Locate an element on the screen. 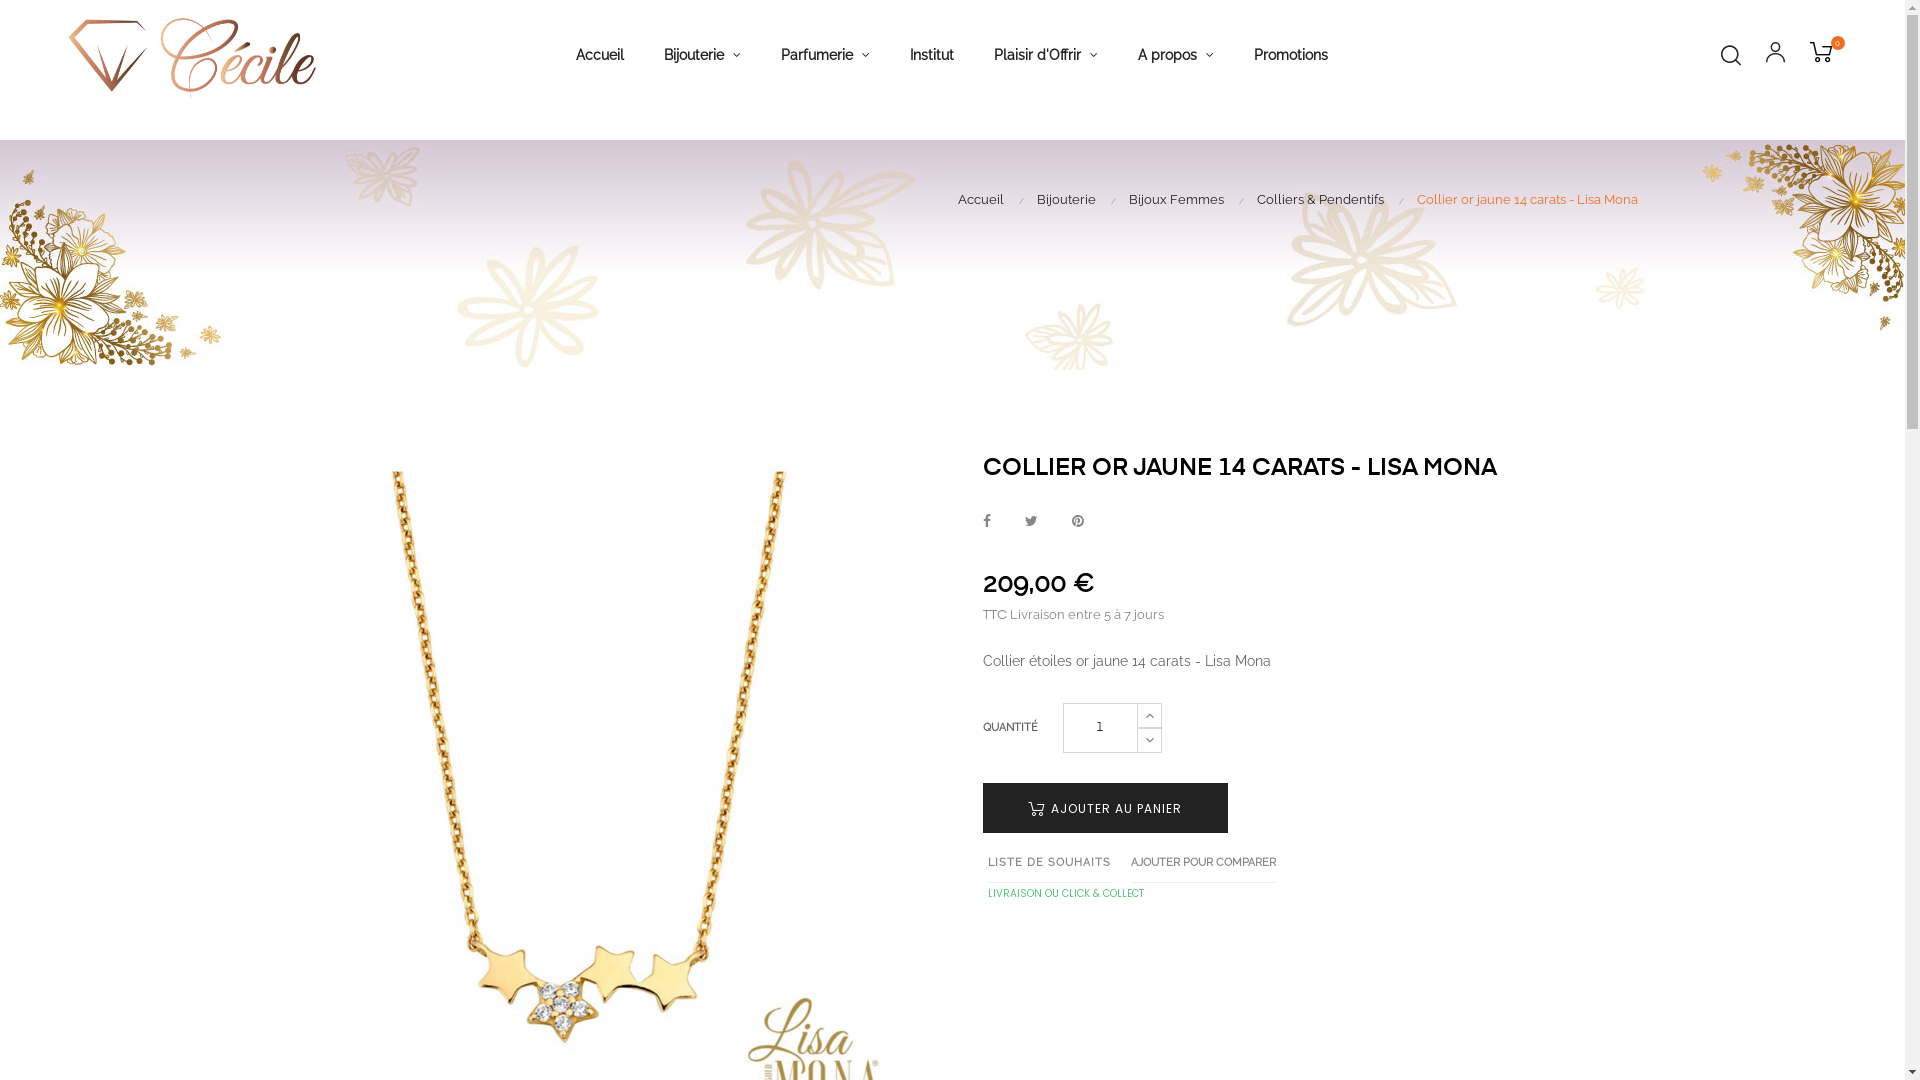  Institut is located at coordinates (932, 54).